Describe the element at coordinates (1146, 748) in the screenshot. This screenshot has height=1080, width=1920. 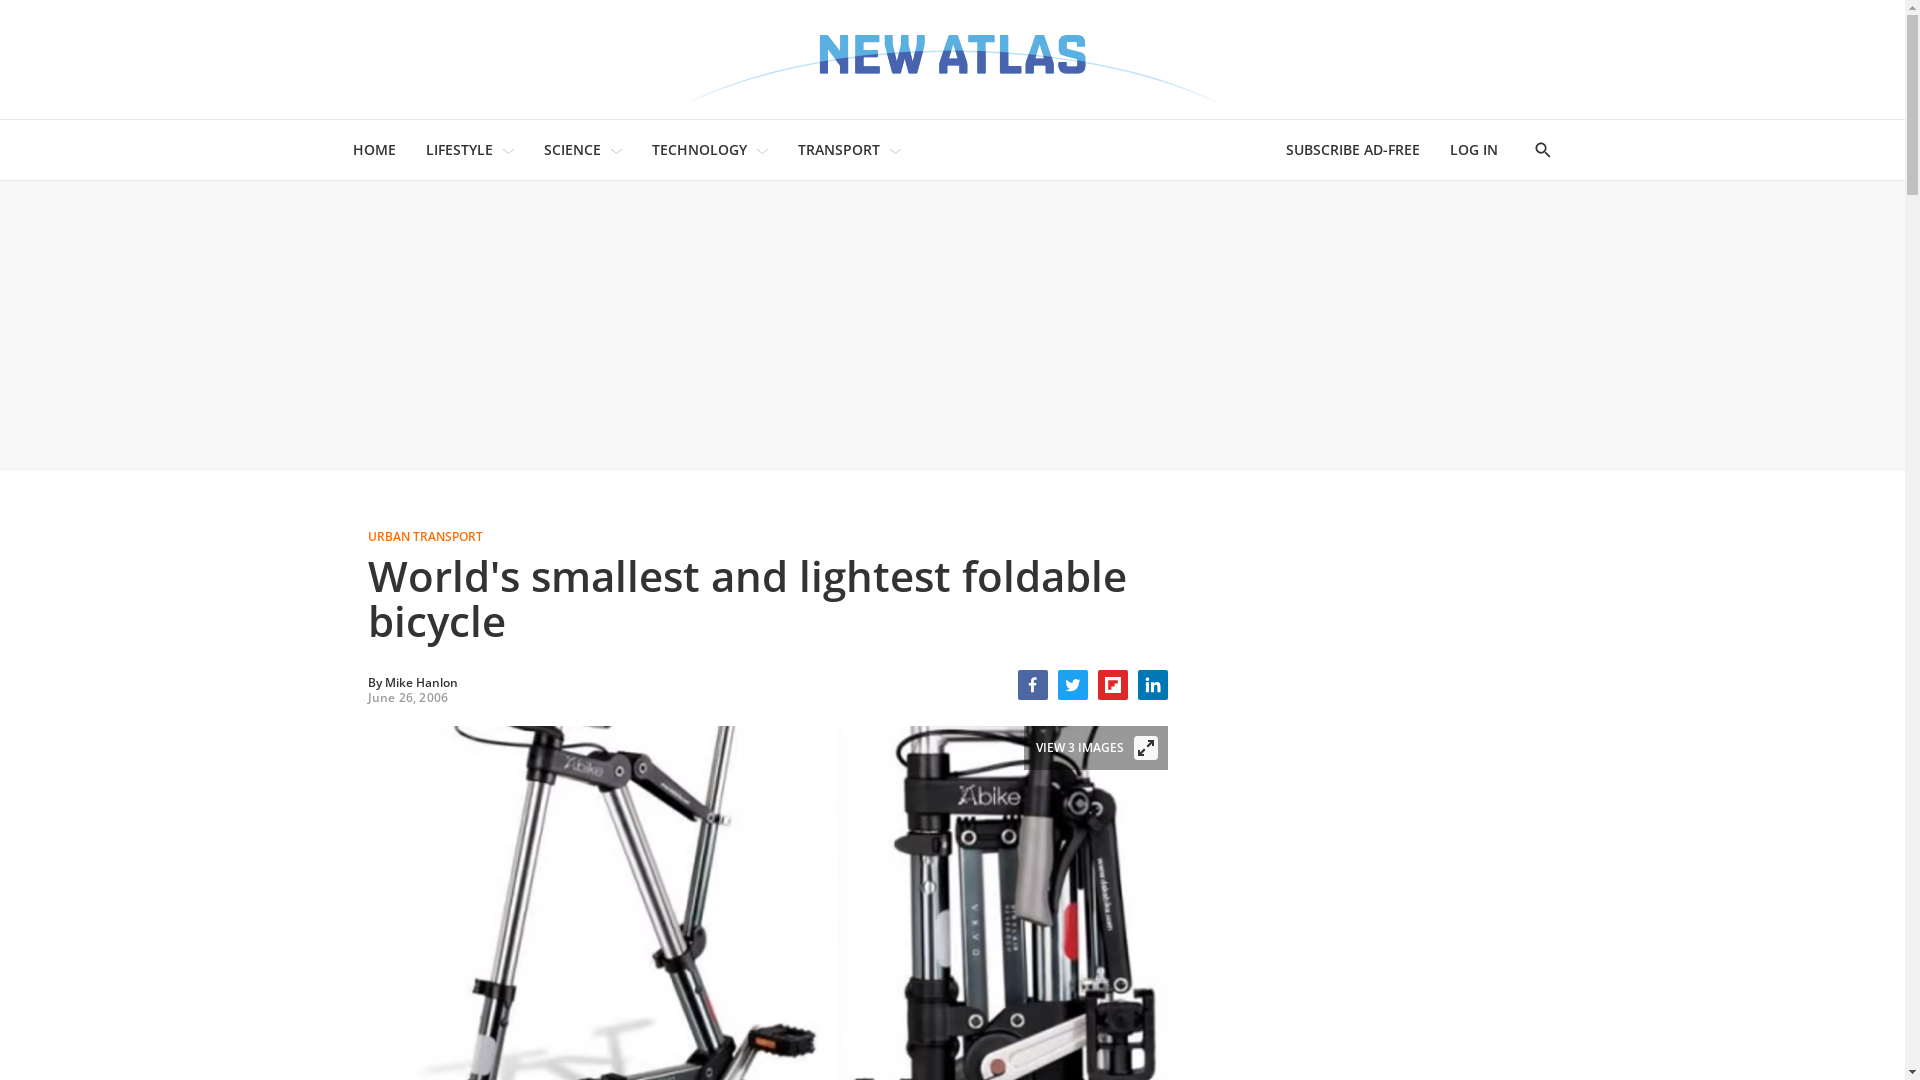
I see `View full-screen` at that location.